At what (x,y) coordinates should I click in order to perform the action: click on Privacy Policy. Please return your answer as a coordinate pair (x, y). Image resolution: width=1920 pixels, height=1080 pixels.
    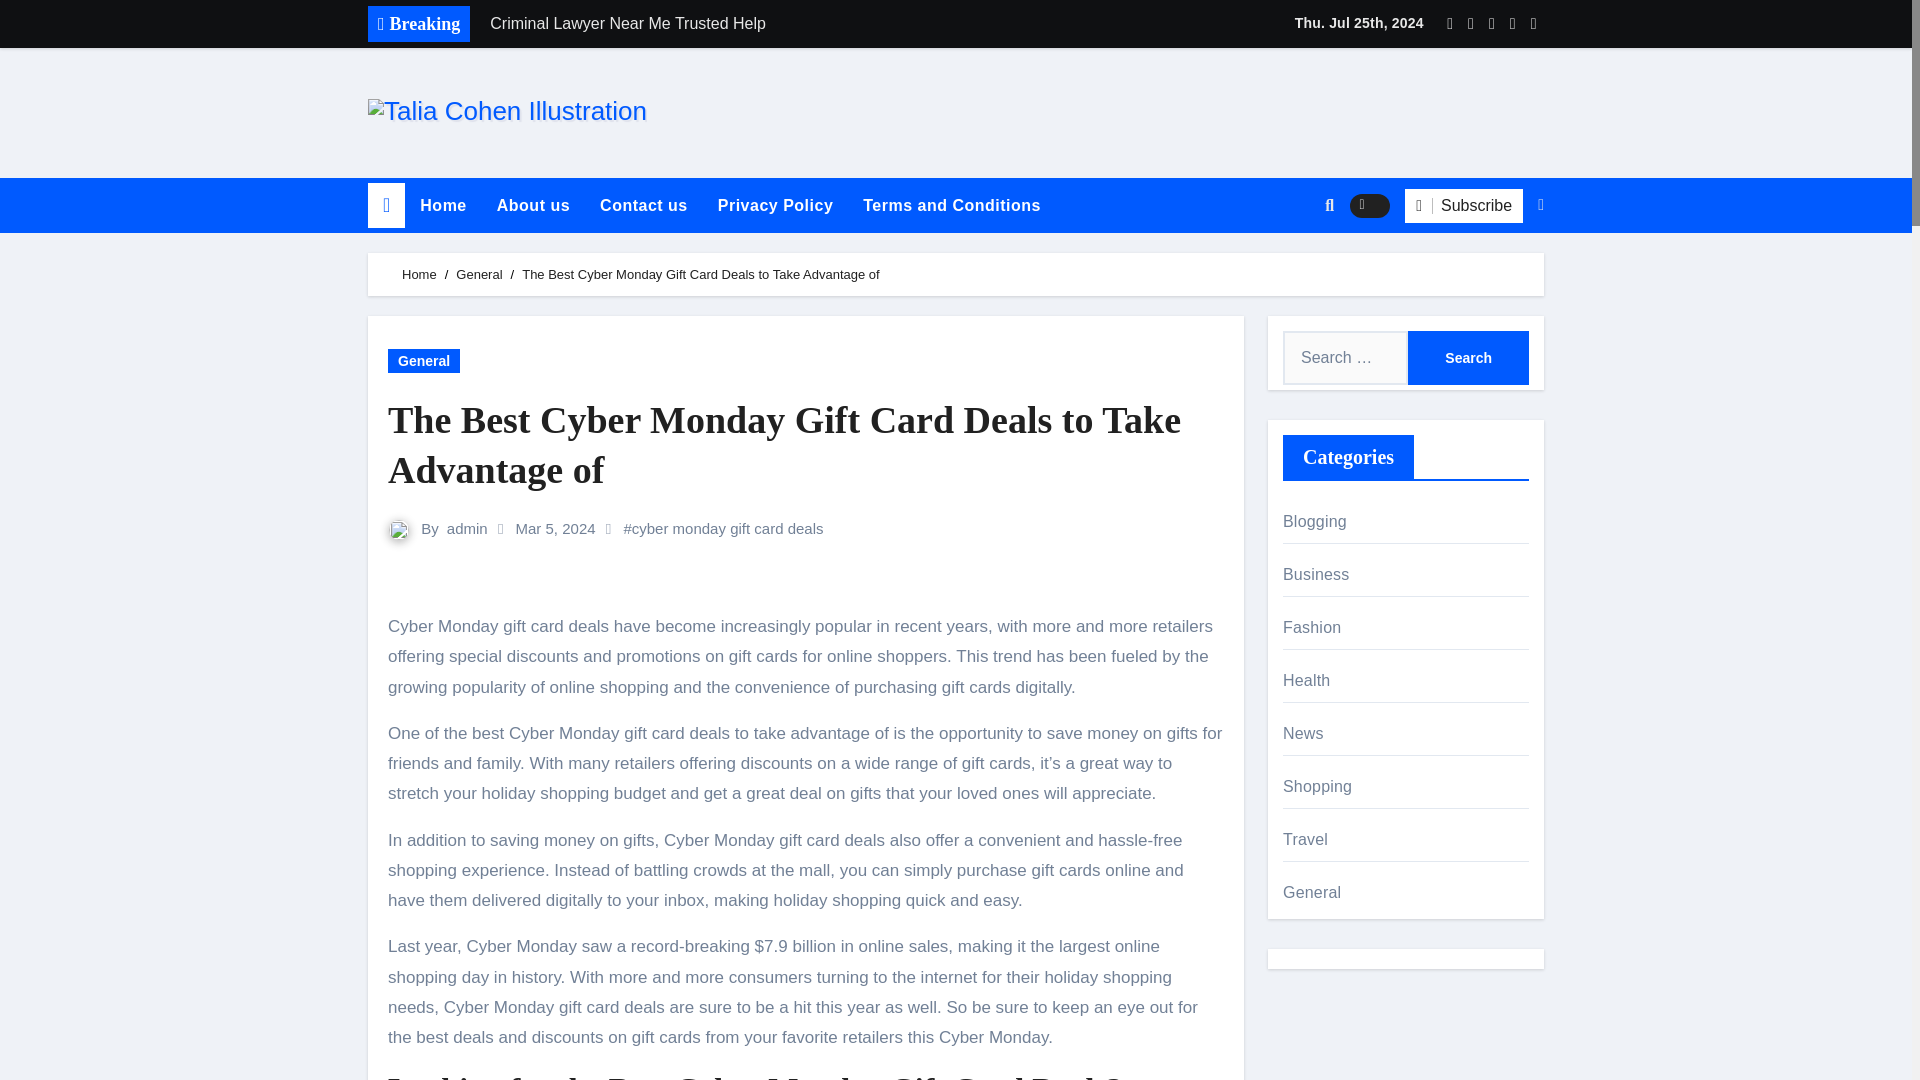
    Looking at the image, I should click on (775, 206).